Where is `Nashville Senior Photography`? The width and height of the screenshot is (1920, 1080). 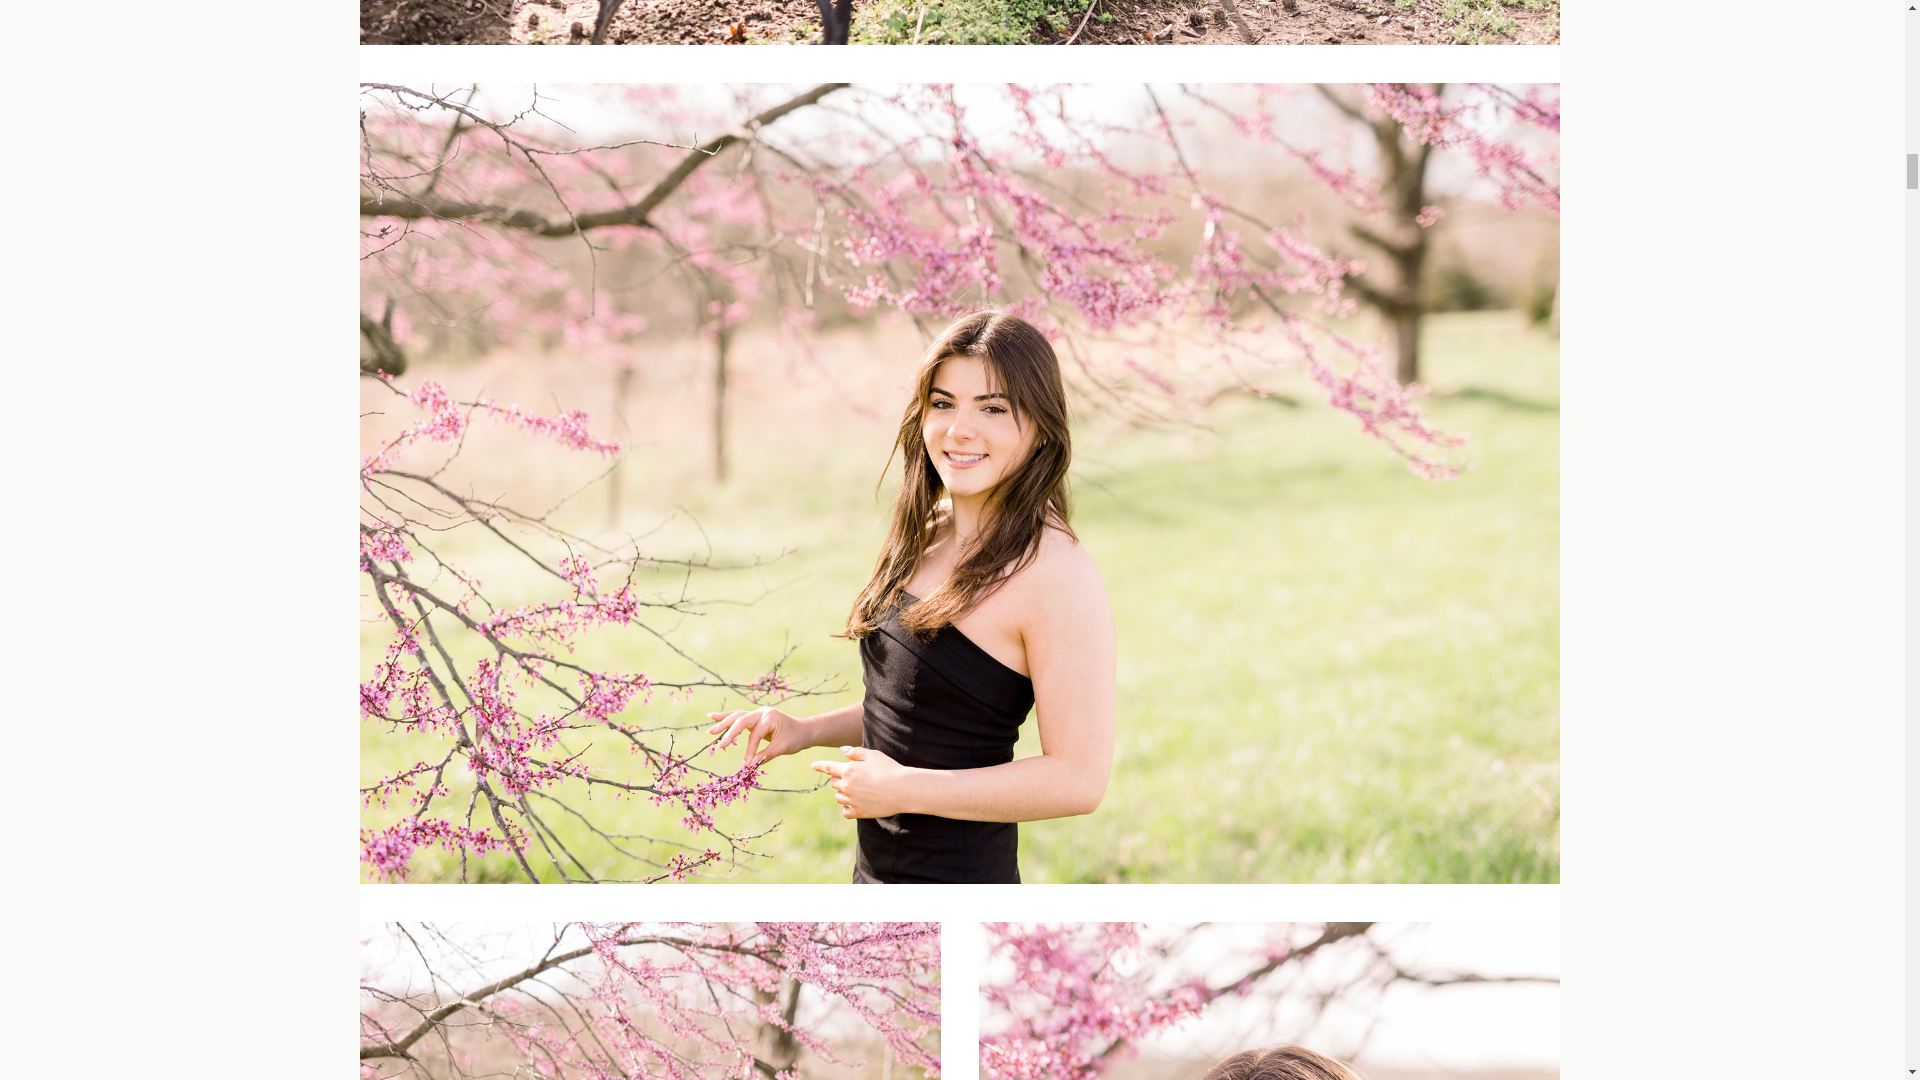 Nashville Senior Photography is located at coordinates (650, 1001).